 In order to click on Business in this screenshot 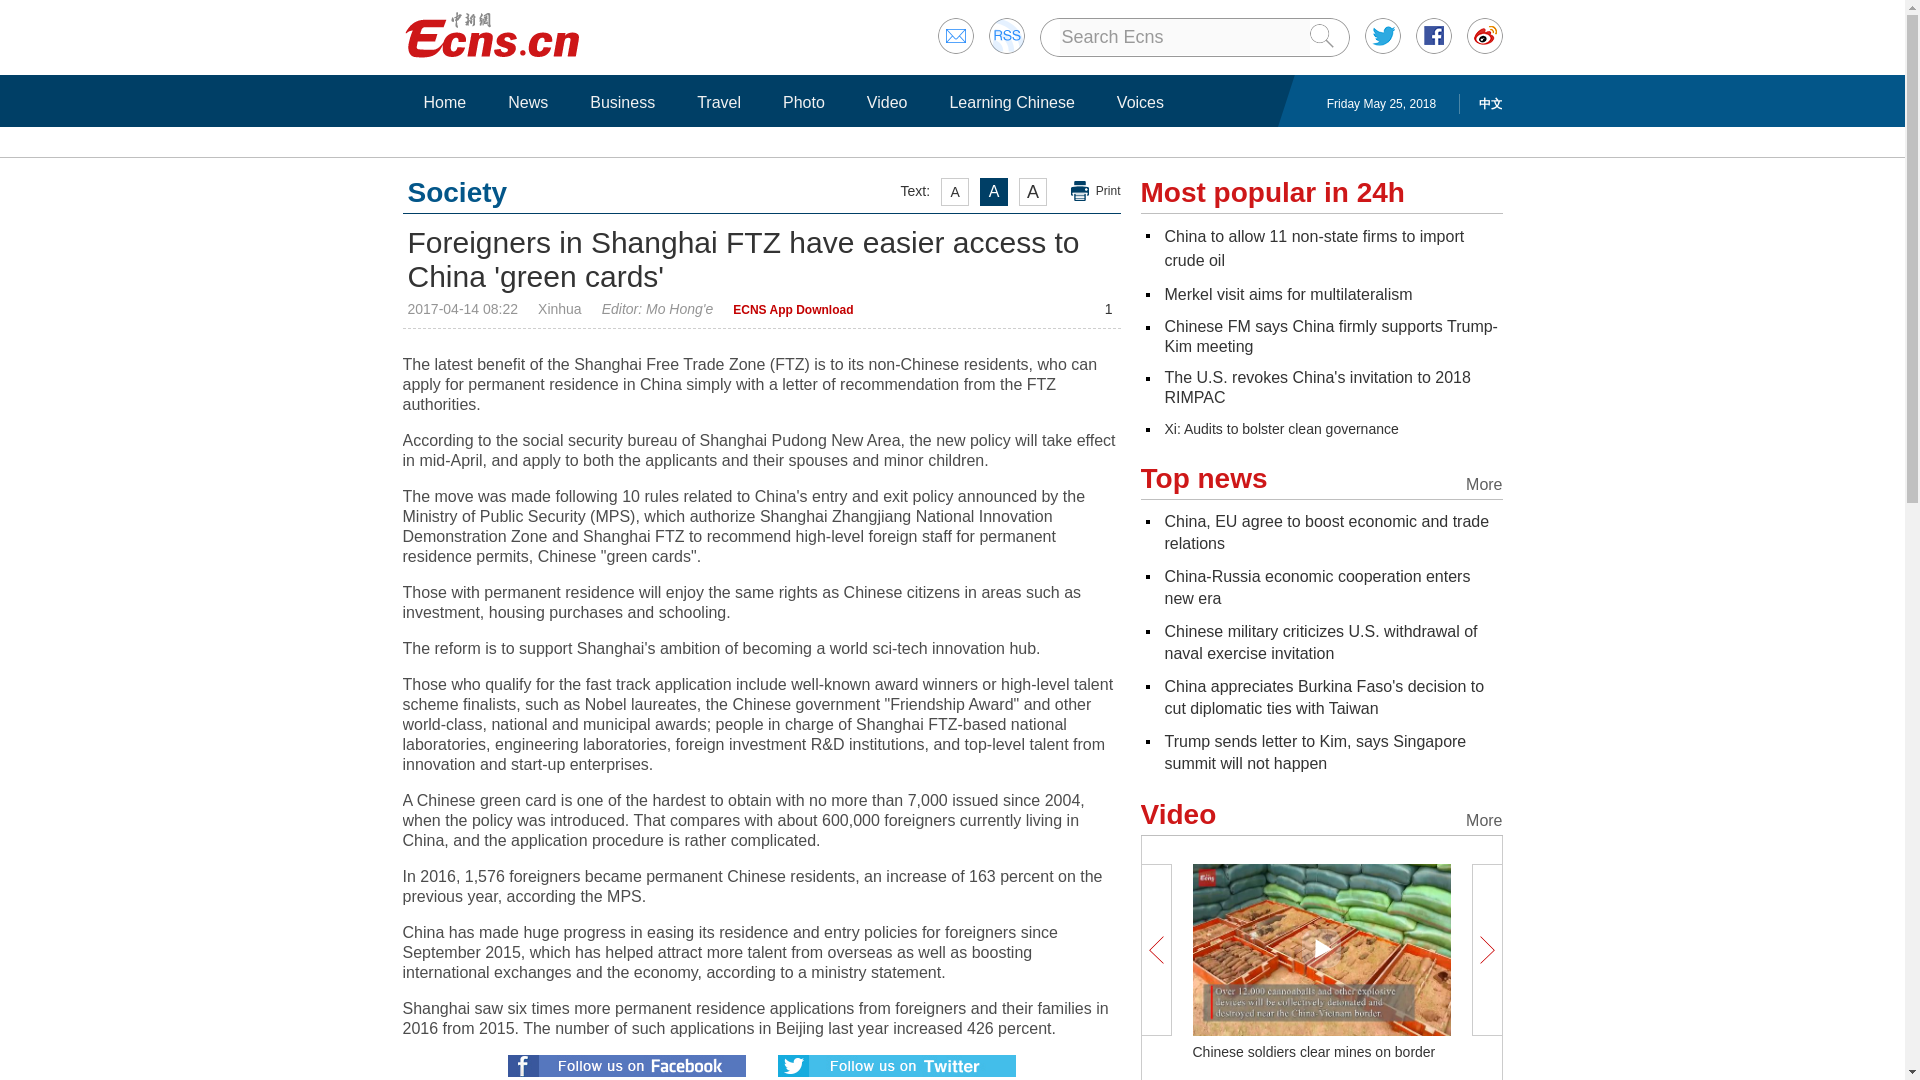, I will do `click(622, 102)`.